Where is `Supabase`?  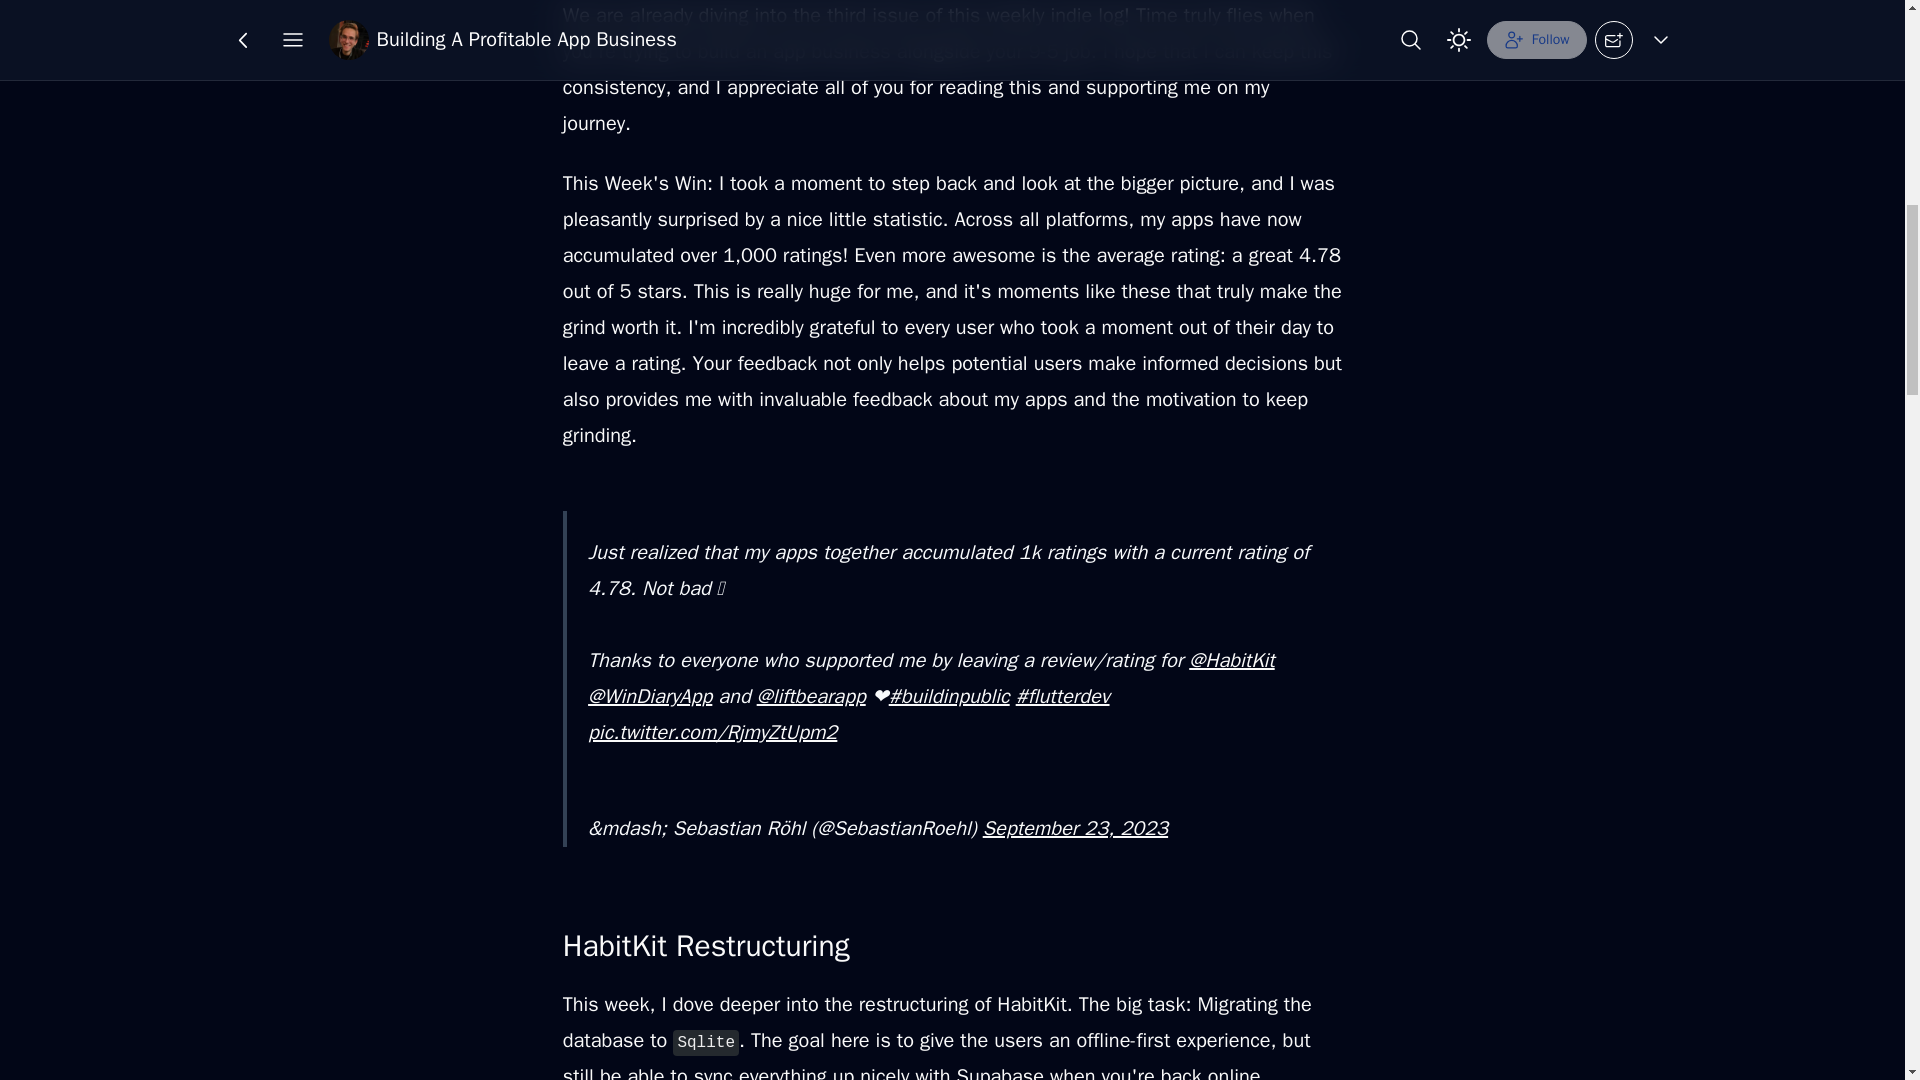 Supabase is located at coordinates (1000, 1072).